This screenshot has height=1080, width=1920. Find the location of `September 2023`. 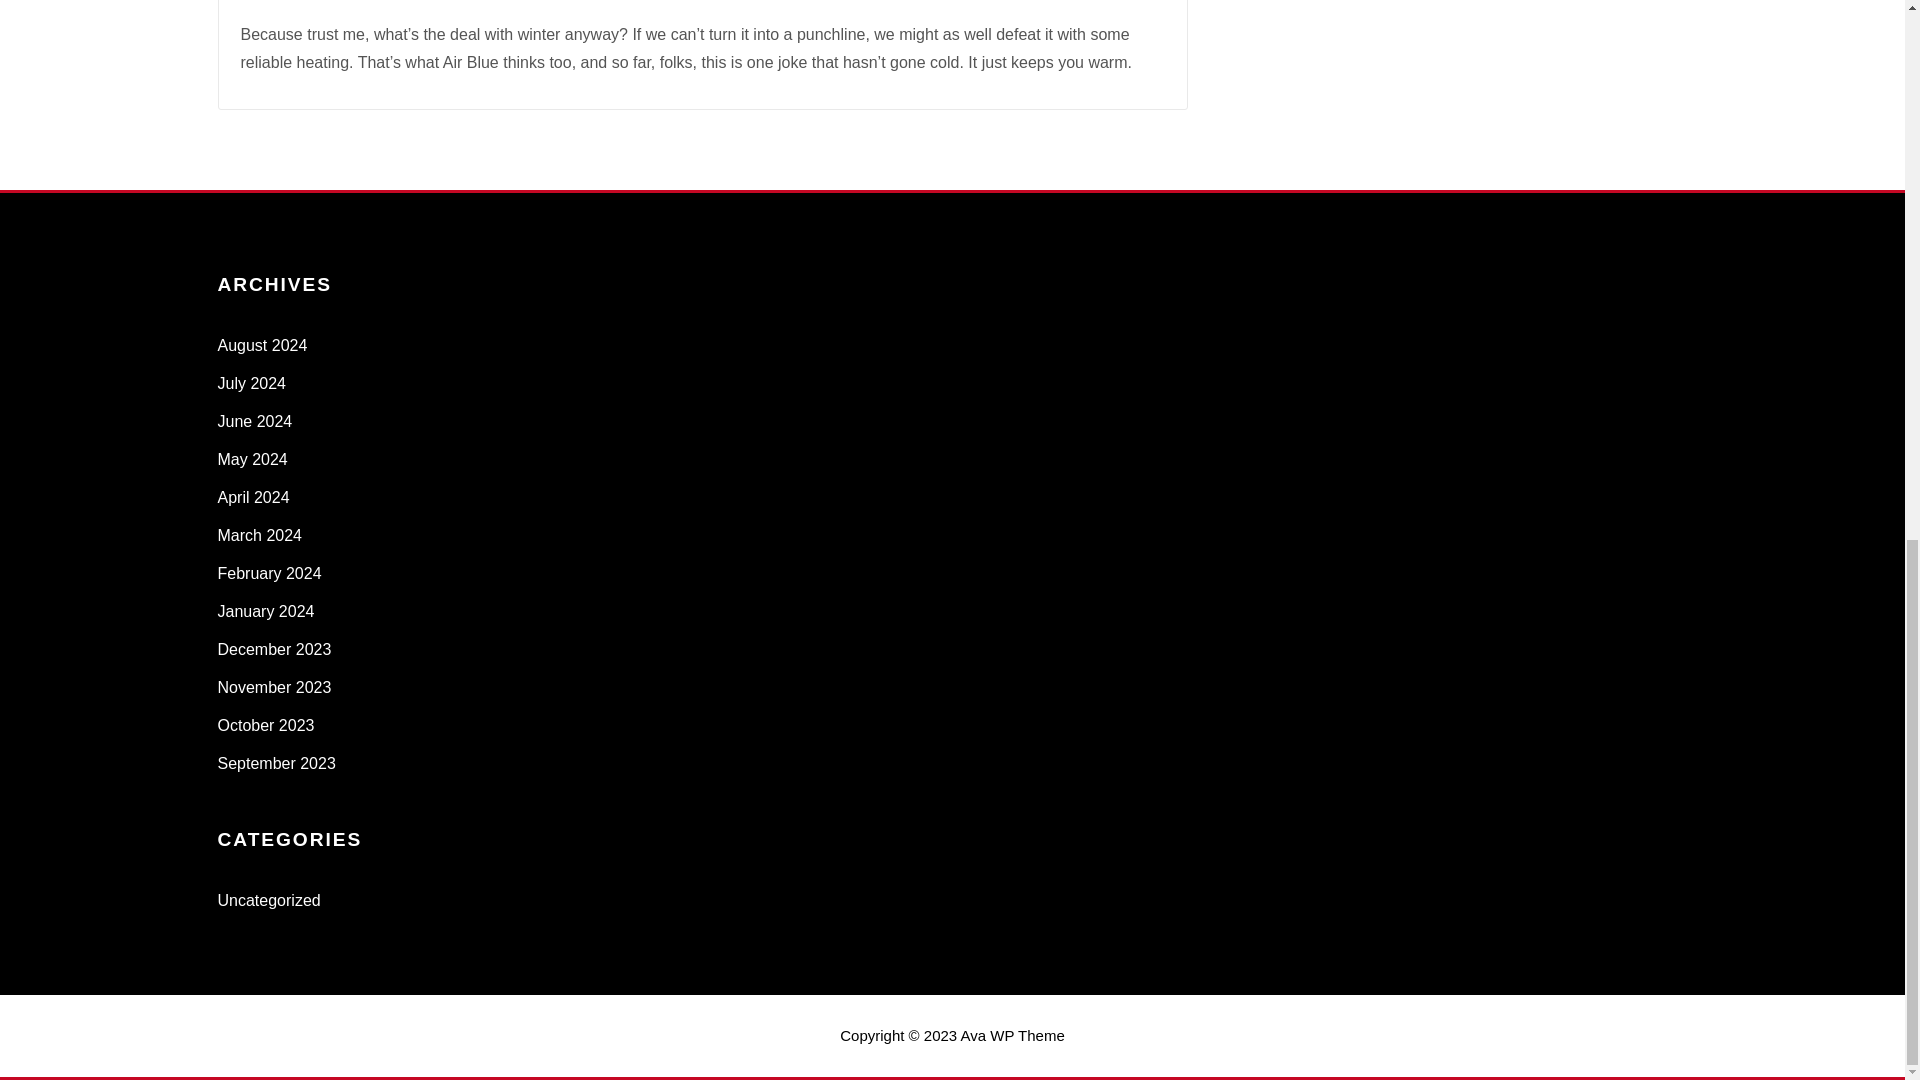

September 2023 is located at coordinates (277, 763).